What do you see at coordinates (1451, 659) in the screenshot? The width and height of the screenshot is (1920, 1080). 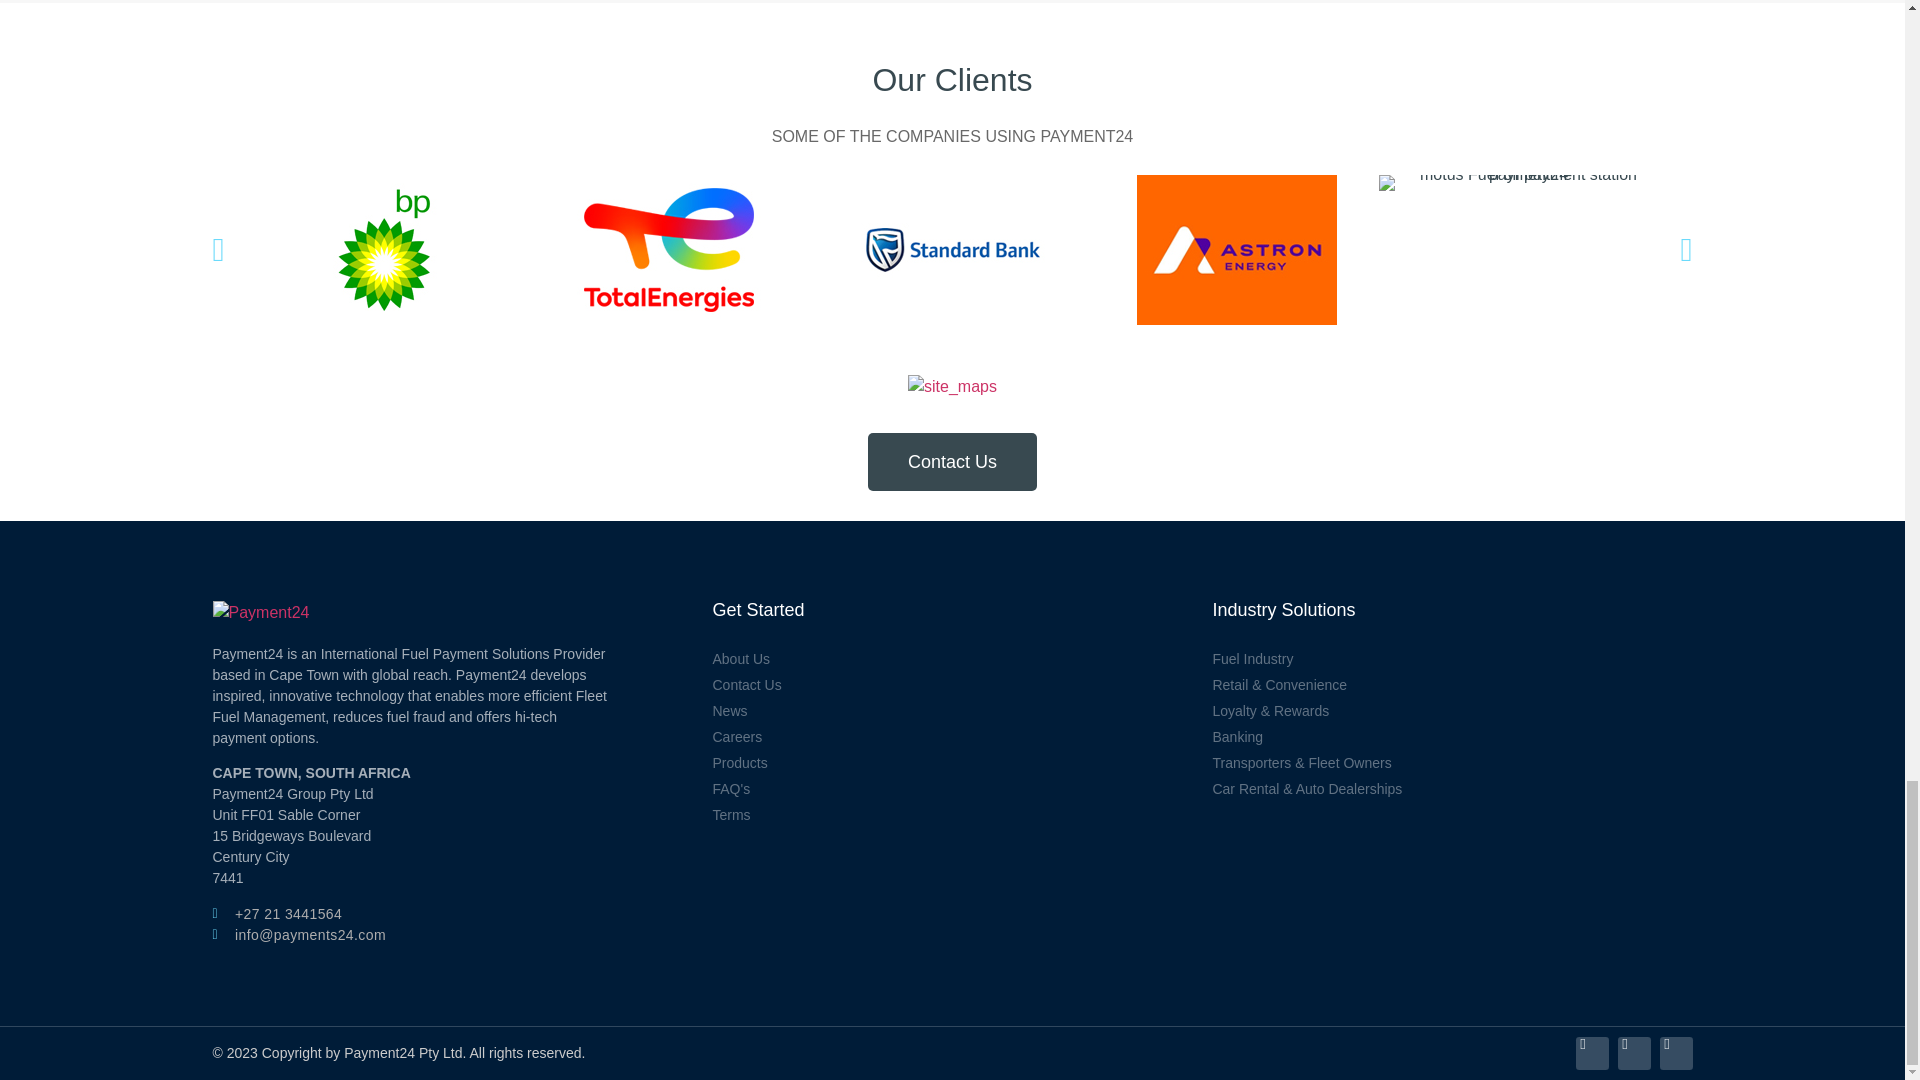 I see `Fuel Industry` at bounding box center [1451, 659].